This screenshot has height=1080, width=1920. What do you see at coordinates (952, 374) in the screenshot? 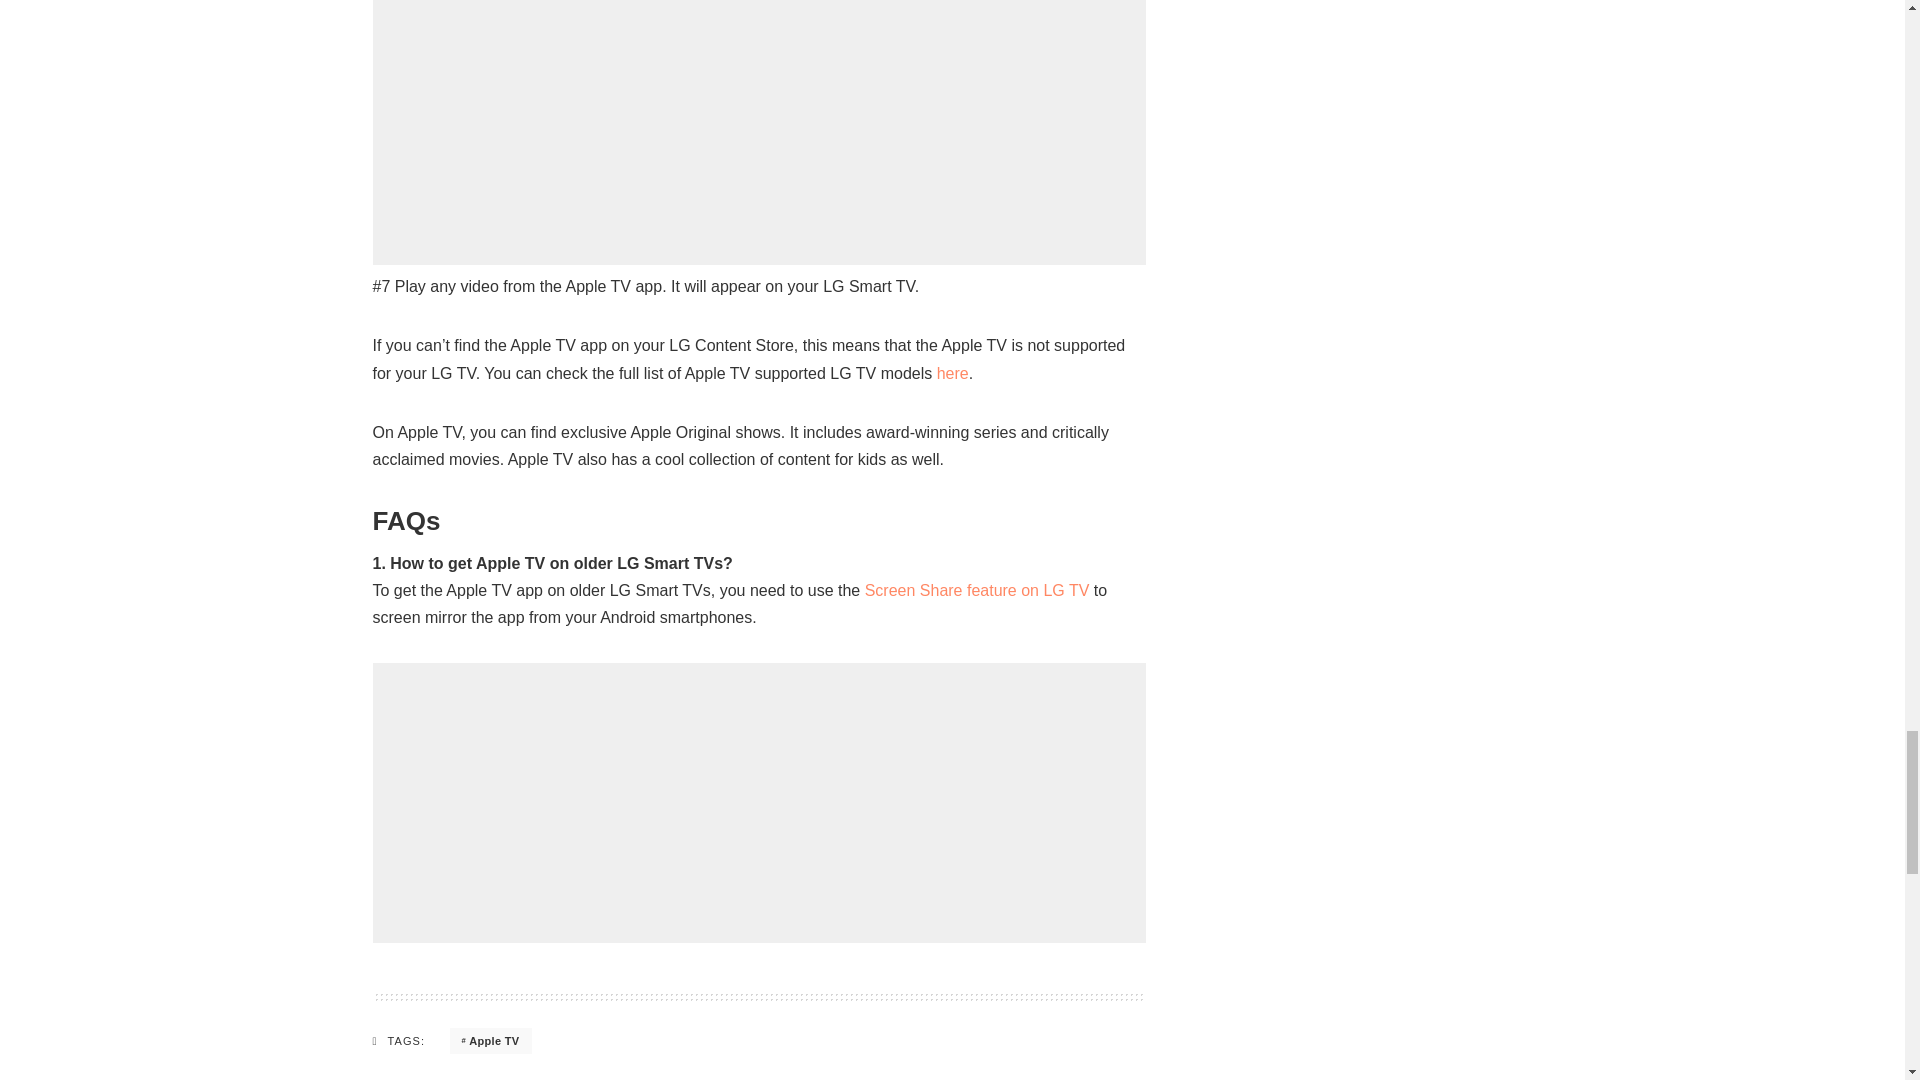
I see `here` at bounding box center [952, 374].